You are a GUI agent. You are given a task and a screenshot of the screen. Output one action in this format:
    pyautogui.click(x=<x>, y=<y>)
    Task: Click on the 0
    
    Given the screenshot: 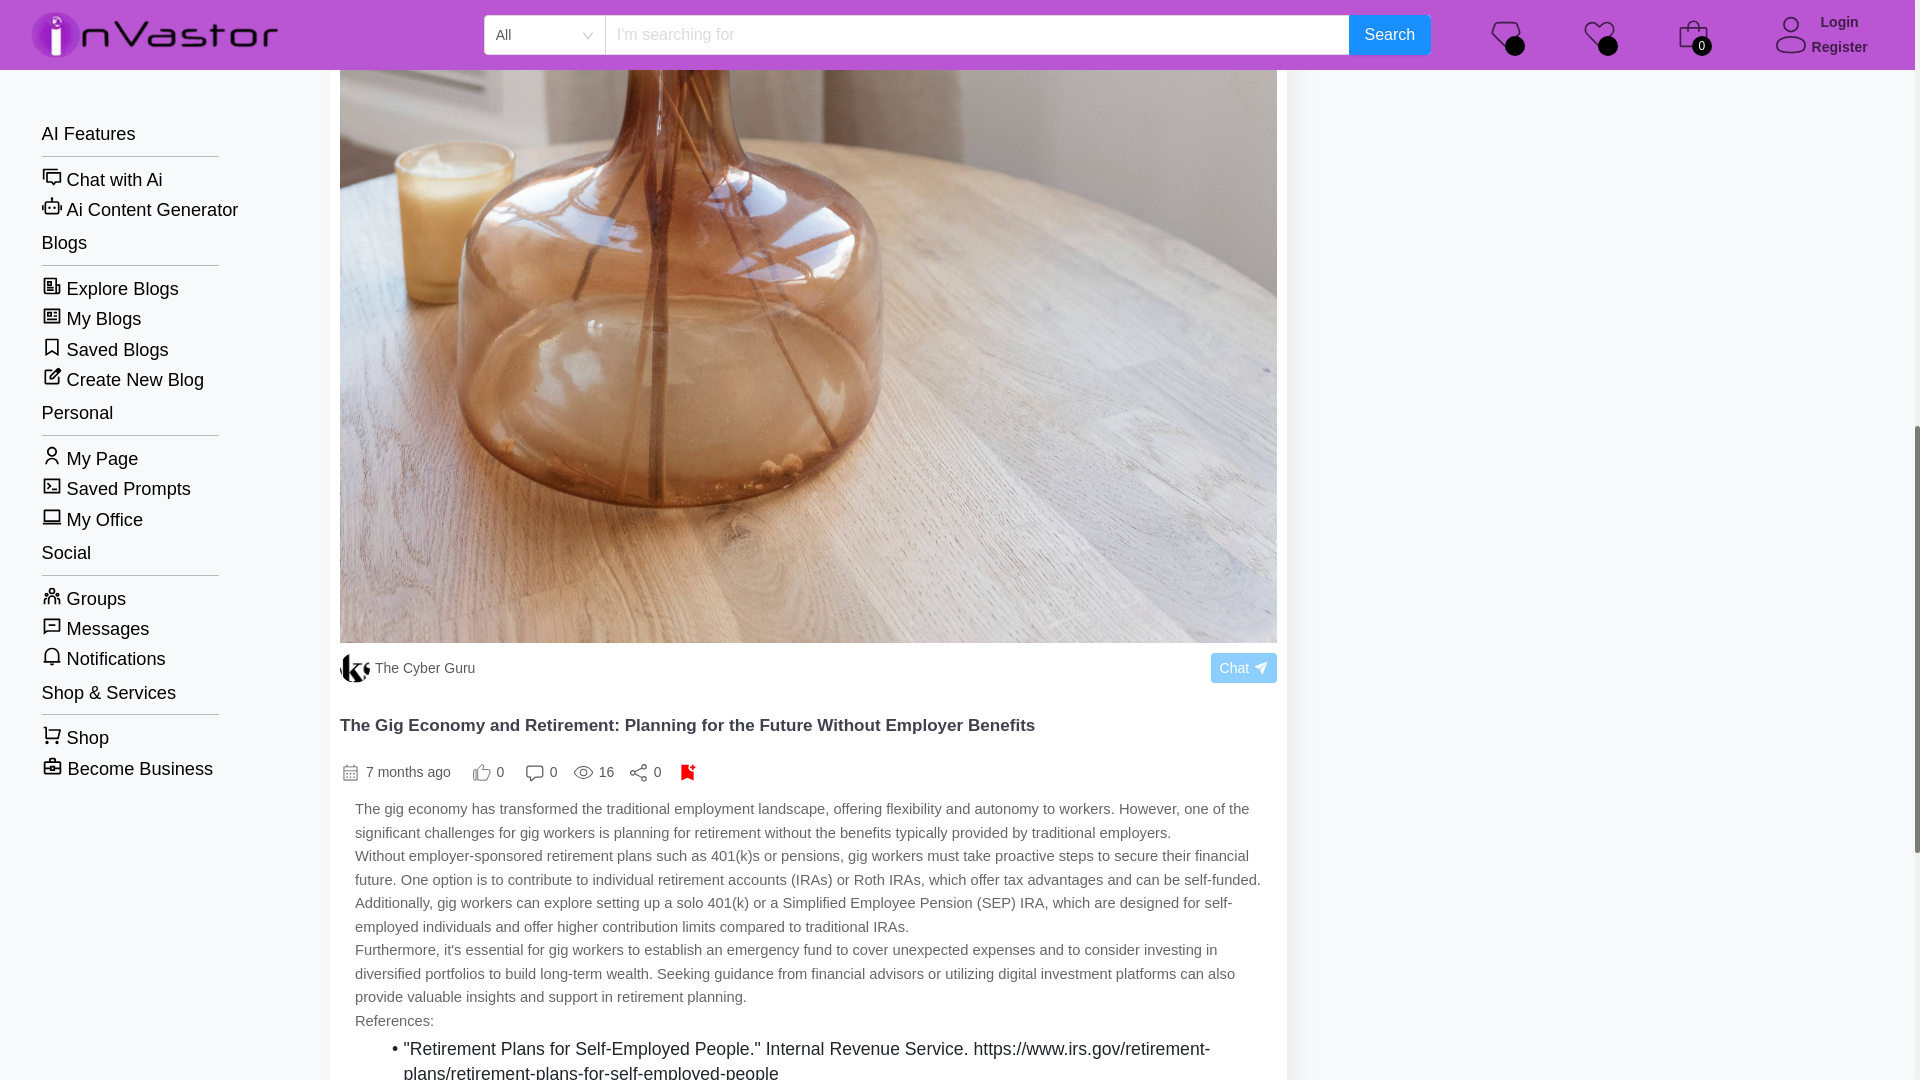 What is the action you would take?
    pyautogui.click(x=540, y=772)
    